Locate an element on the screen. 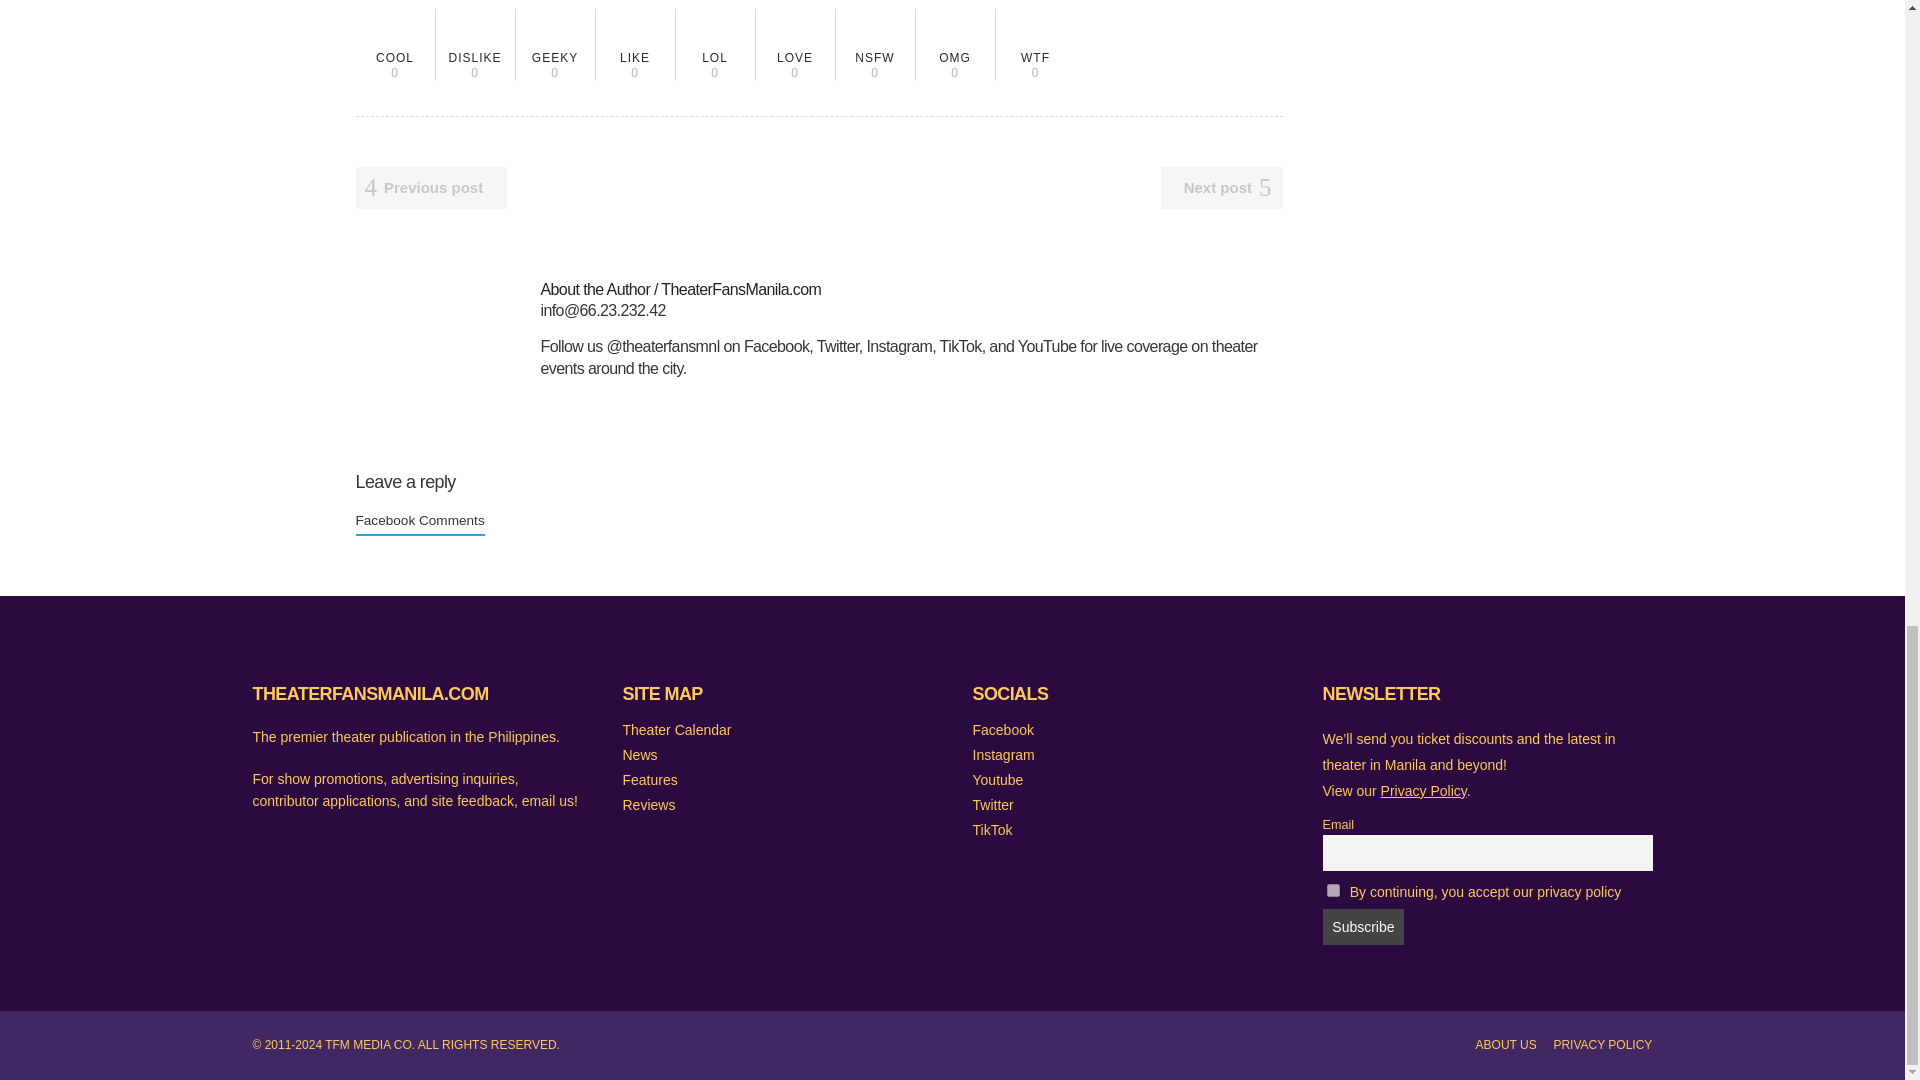 Image resolution: width=1920 pixels, height=1080 pixels. on is located at coordinates (1332, 890).